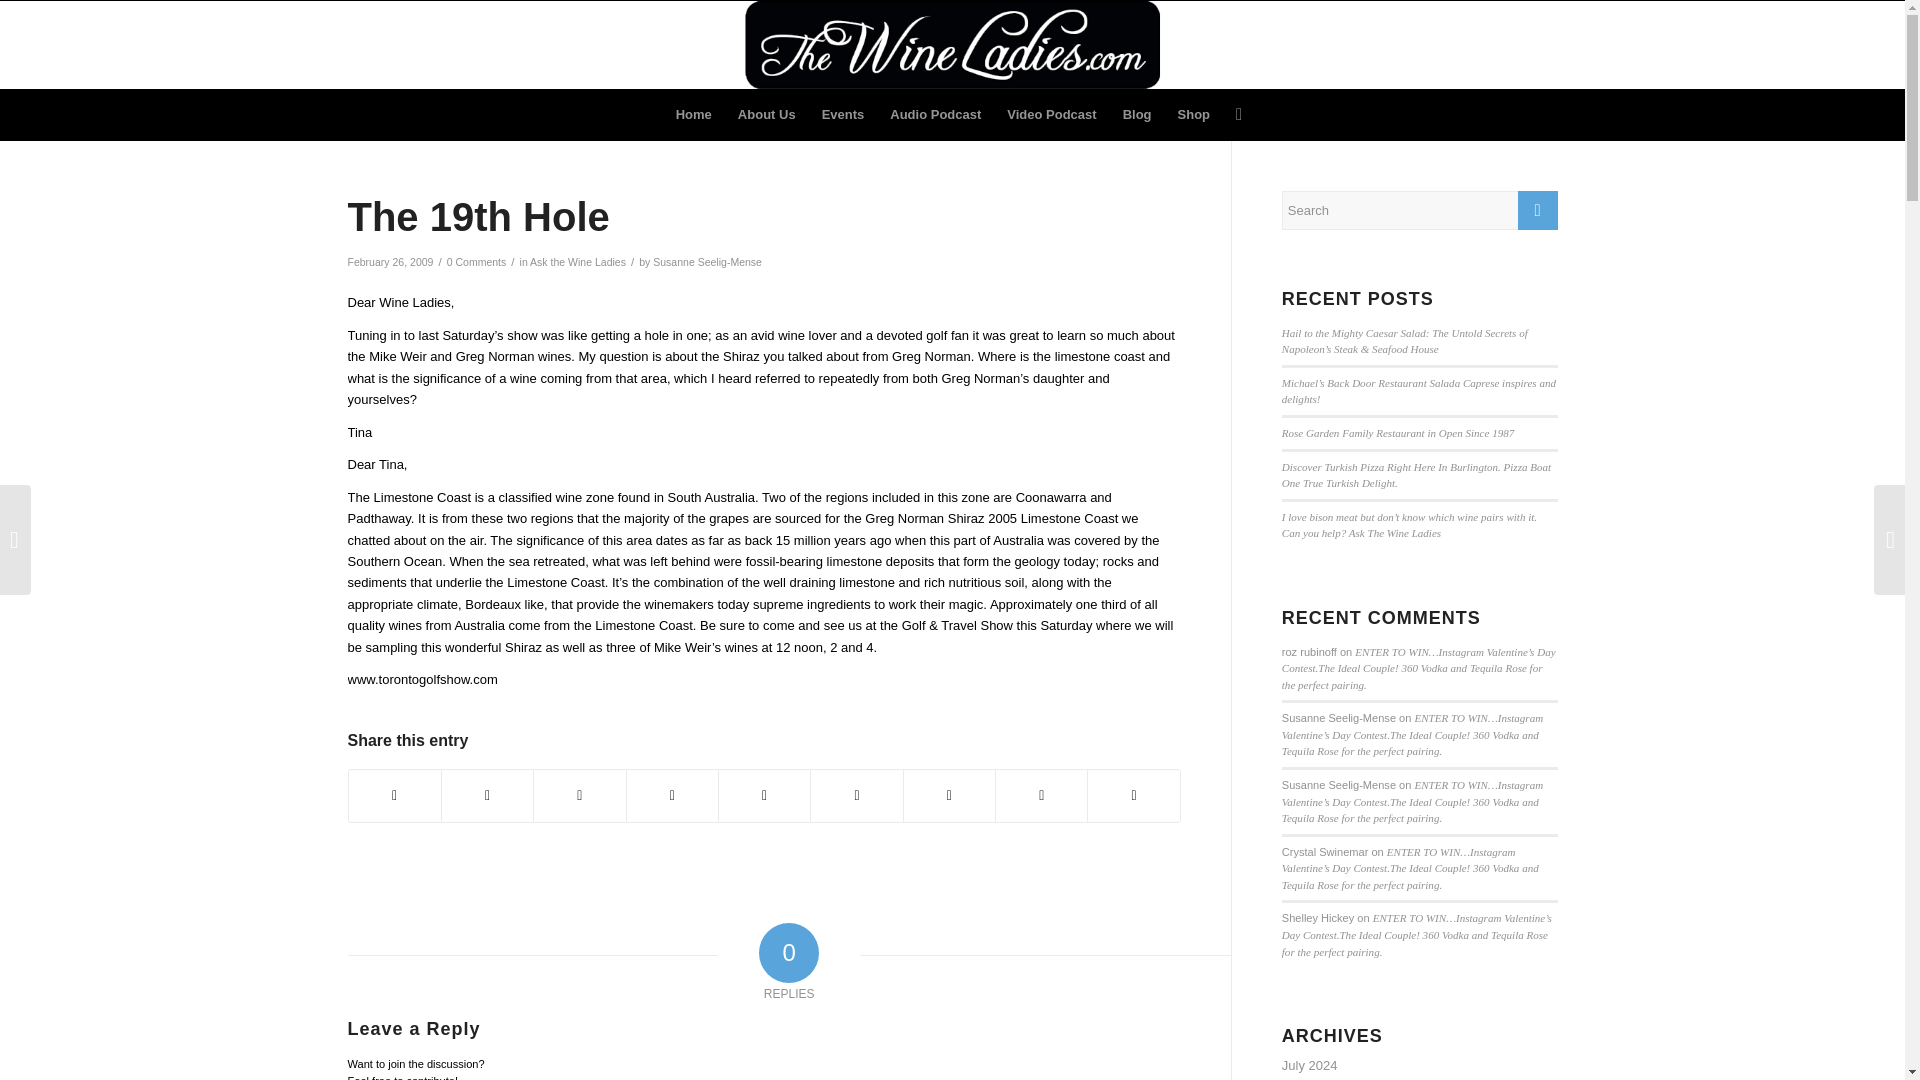 Image resolution: width=1920 pixels, height=1080 pixels. What do you see at coordinates (1398, 432) in the screenshot?
I see `Rose Garden Family Restaurant in Open Since 1987` at bounding box center [1398, 432].